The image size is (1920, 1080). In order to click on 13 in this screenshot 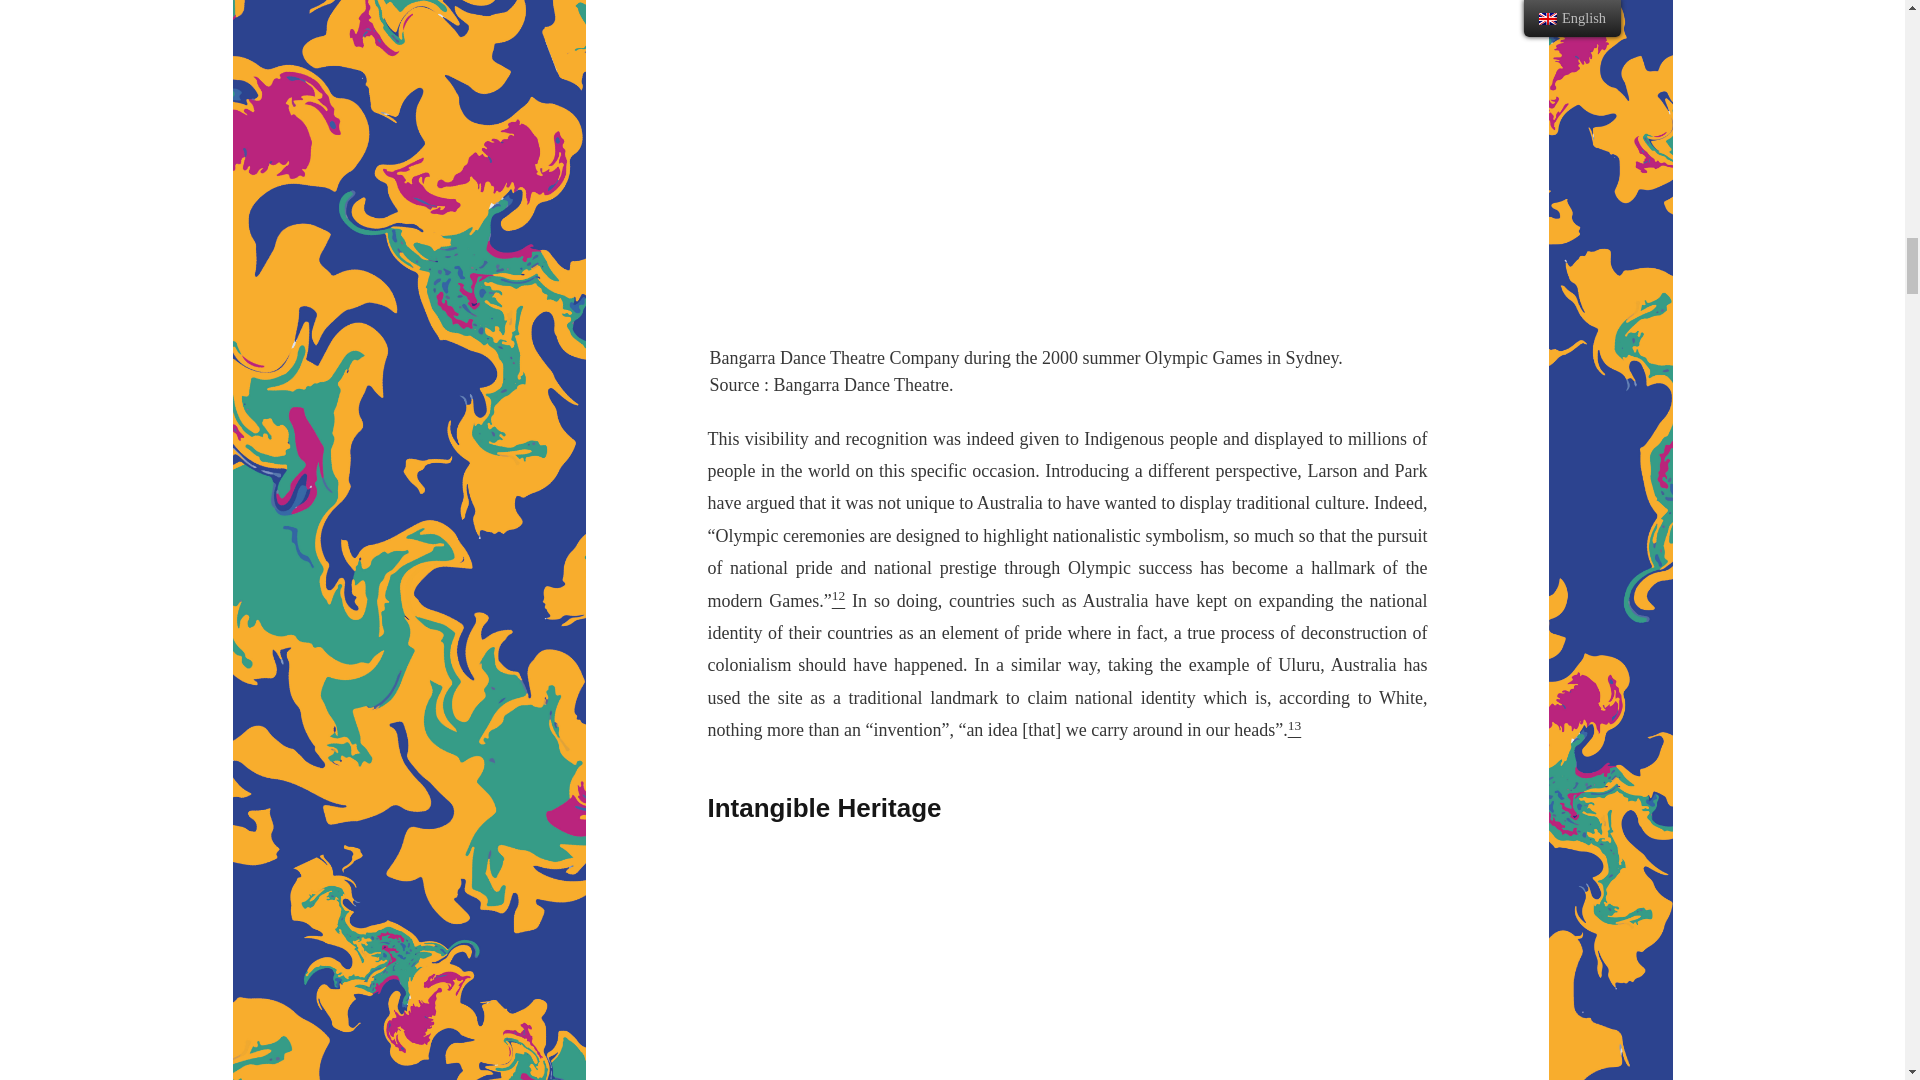, I will do `click(1294, 730)`.